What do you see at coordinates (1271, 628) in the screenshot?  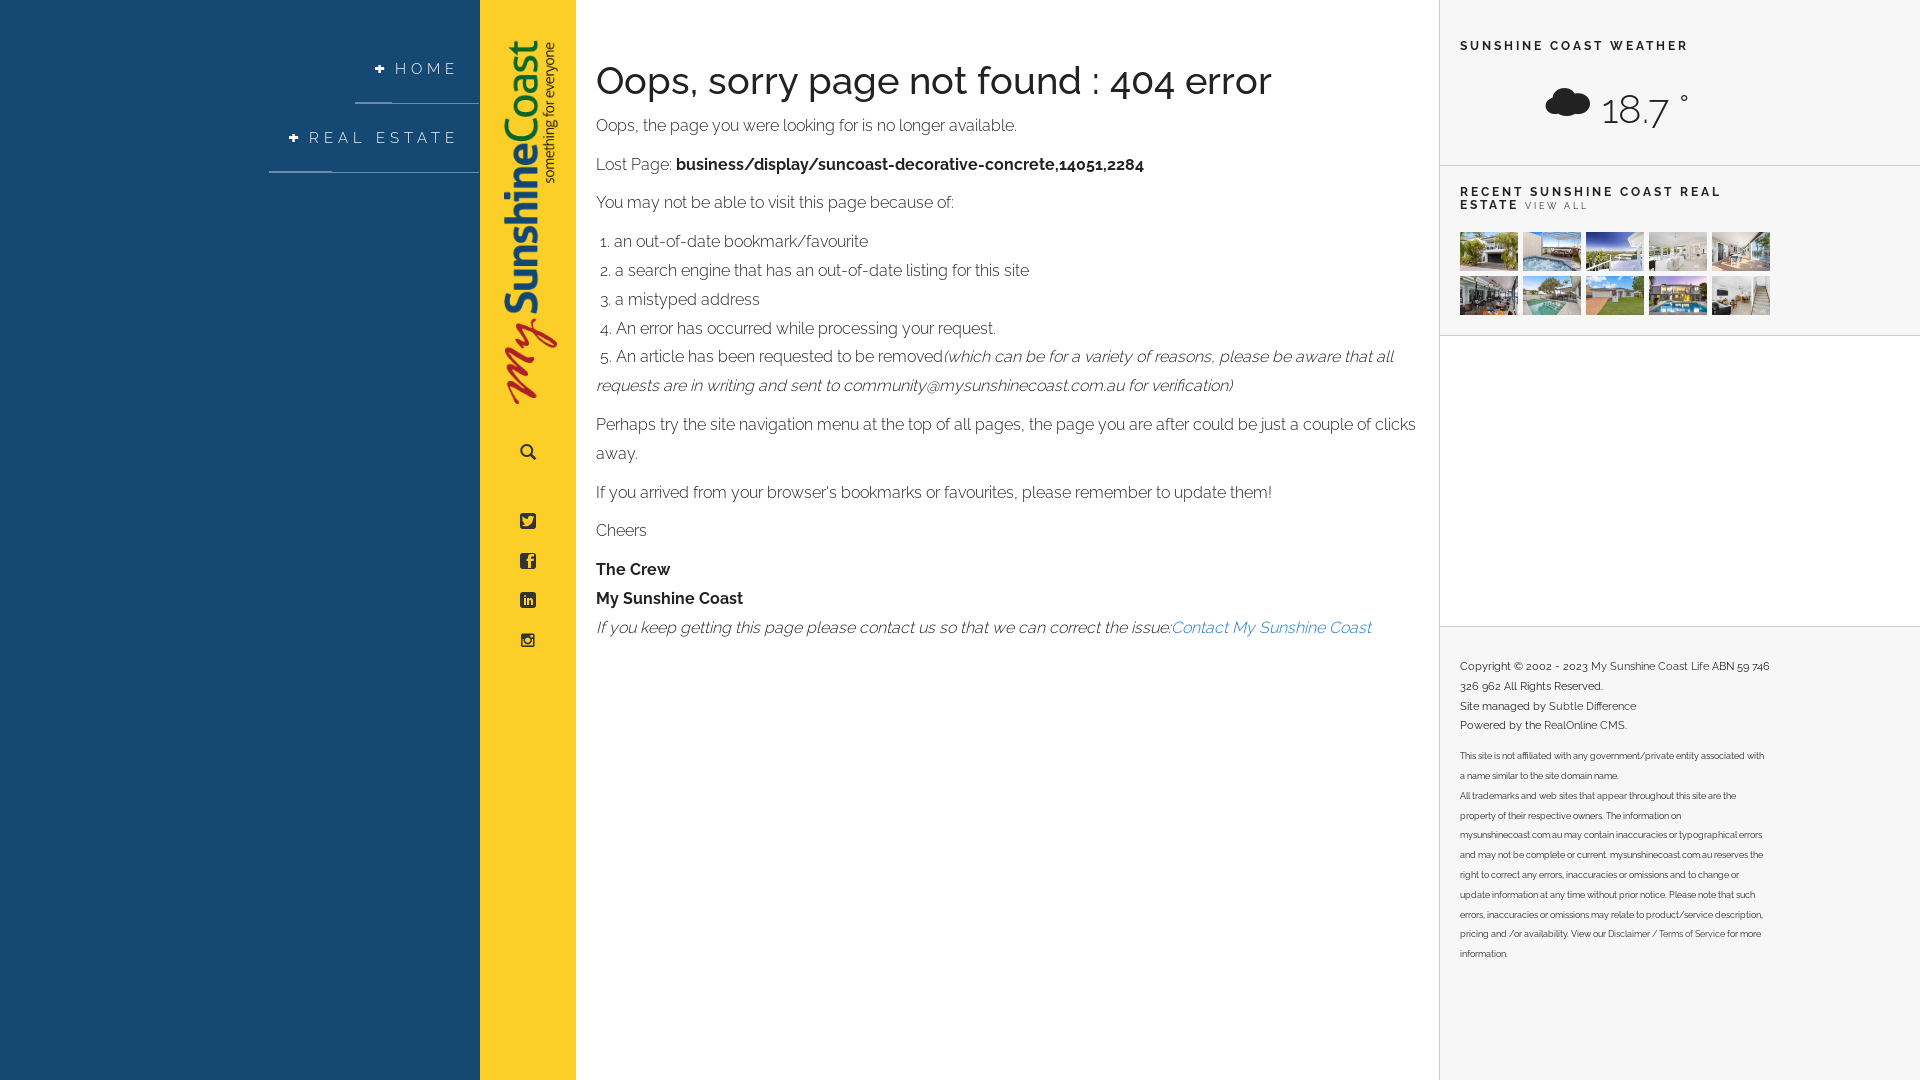 I see `Contact My Sunshine Coast` at bounding box center [1271, 628].